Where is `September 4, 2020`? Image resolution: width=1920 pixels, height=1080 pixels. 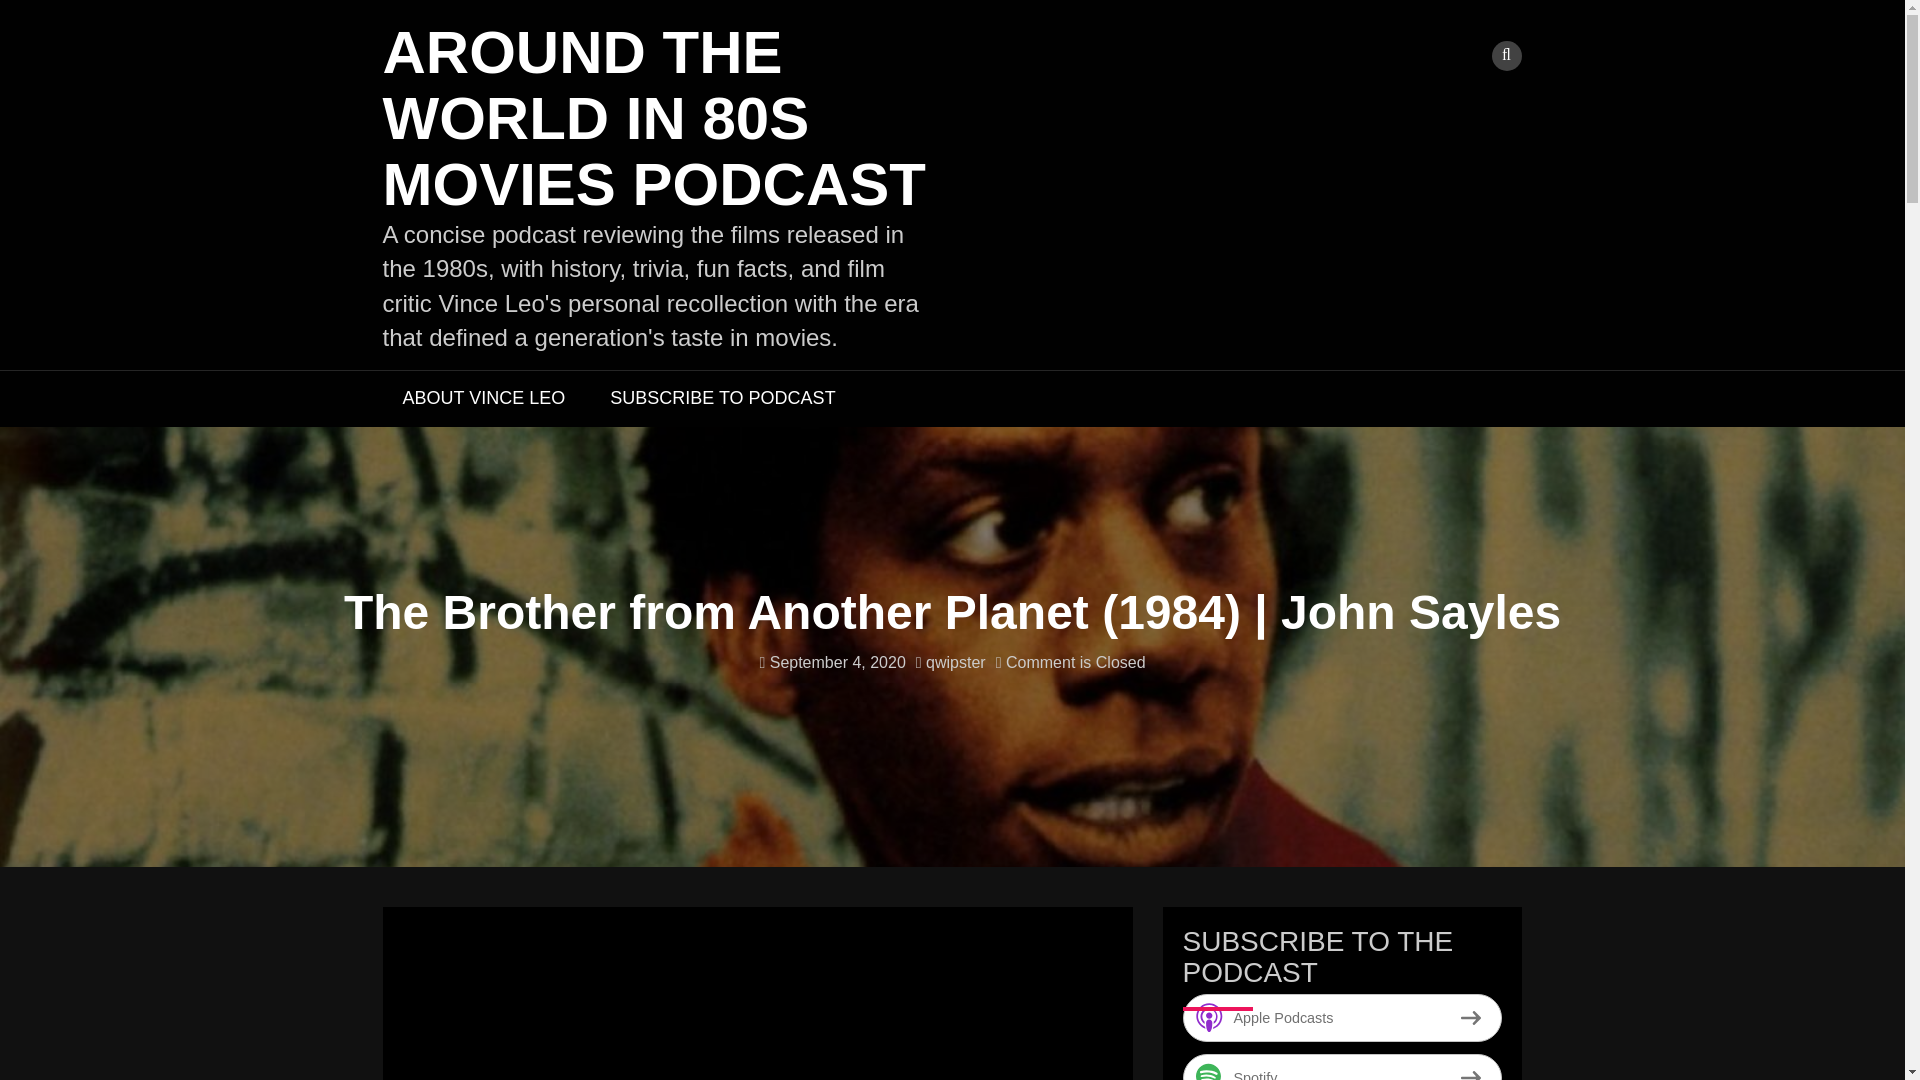 September 4, 2020 is located at coordinates (831, 662).